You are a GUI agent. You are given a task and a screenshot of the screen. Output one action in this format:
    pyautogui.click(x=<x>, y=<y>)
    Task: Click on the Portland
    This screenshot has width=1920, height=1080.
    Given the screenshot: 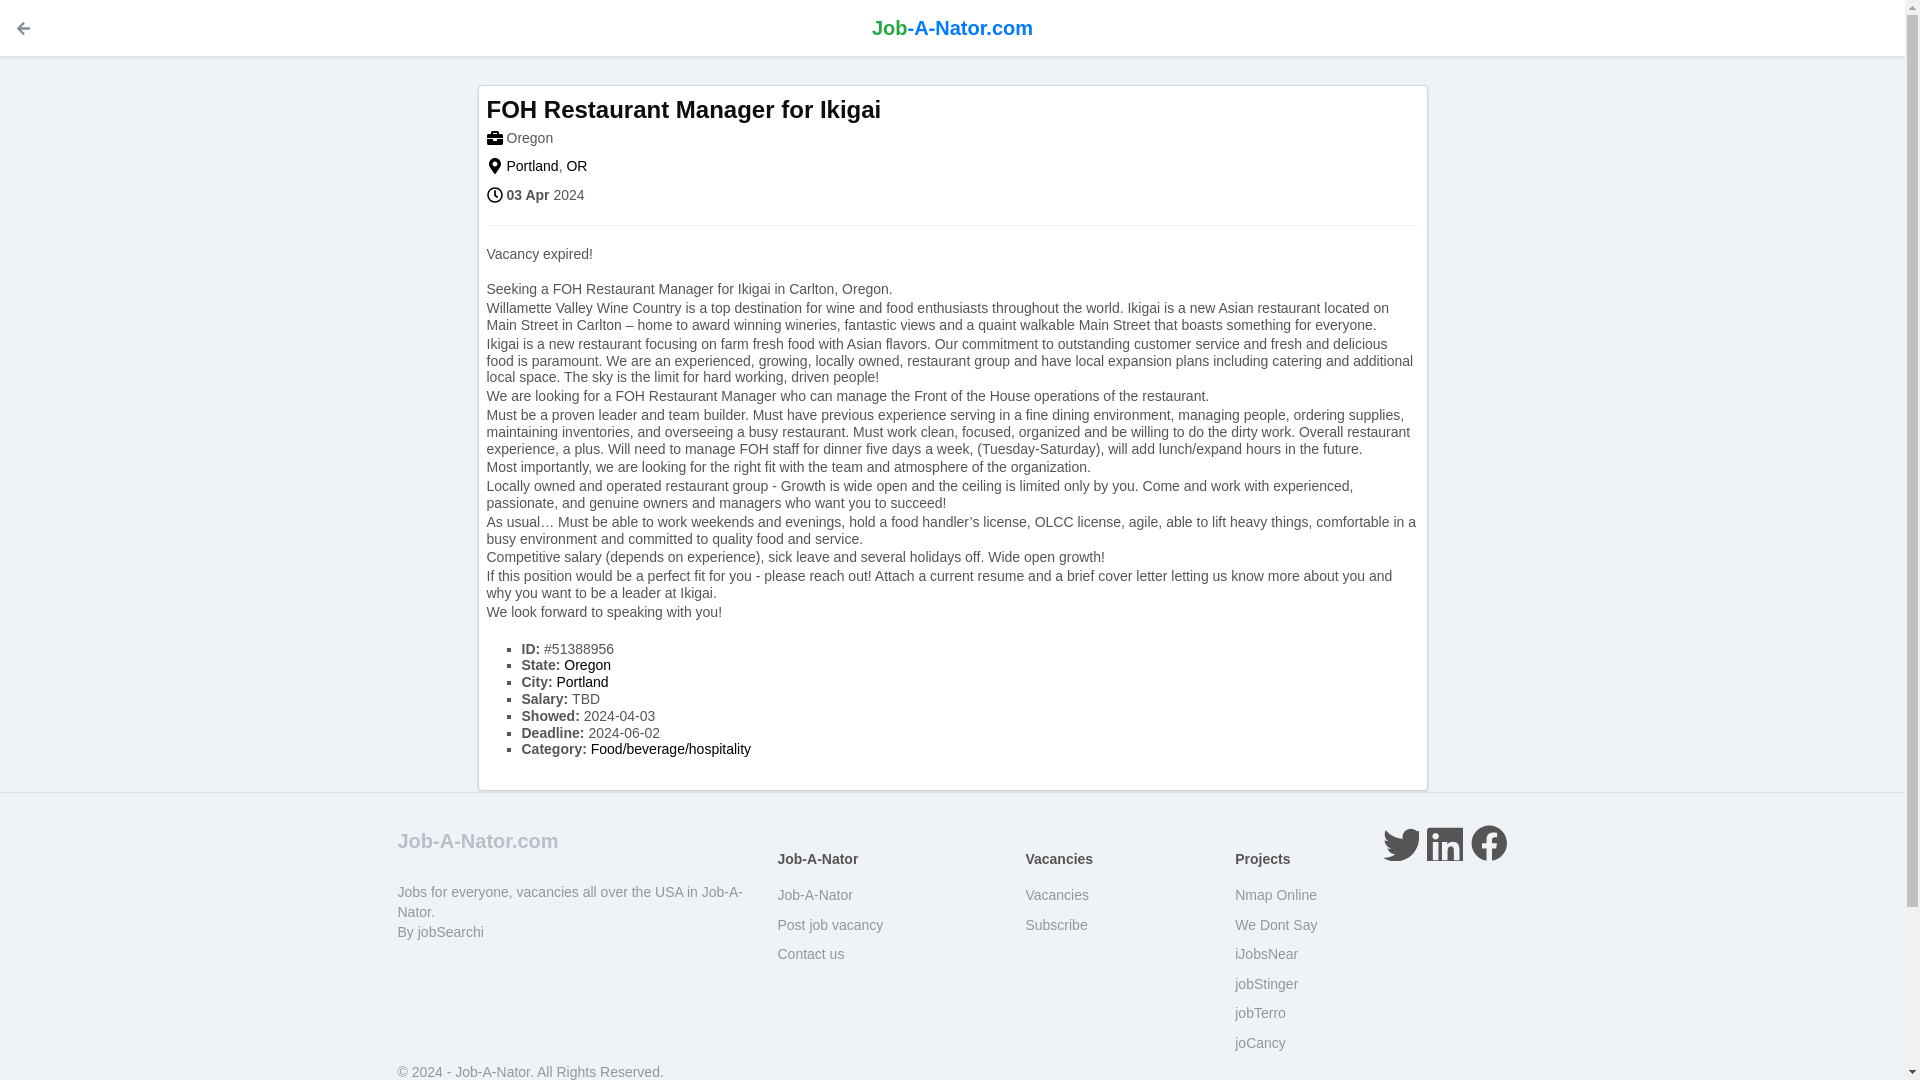 What is the action you would take?
    pyautogui.click(x=582, y=682)
    